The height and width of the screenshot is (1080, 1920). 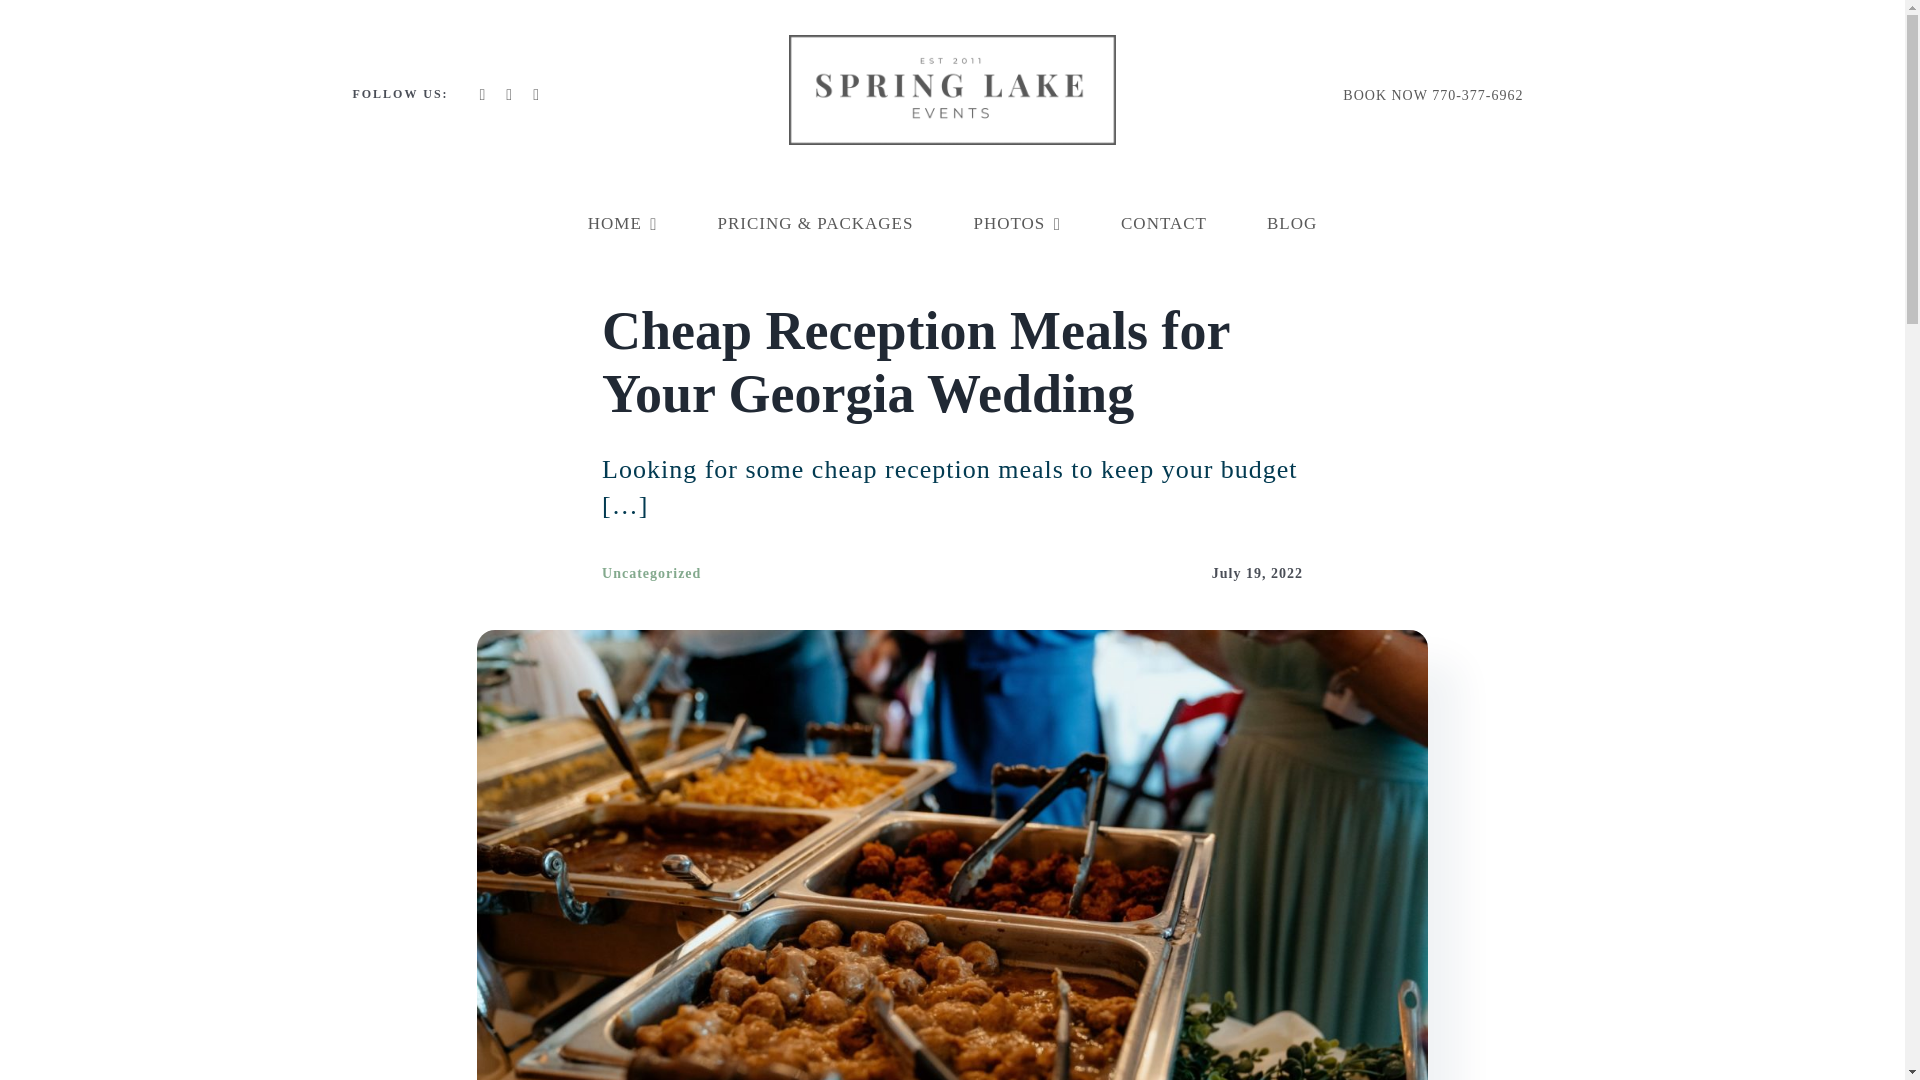 What do you see at coordinates (1432, 95) in the screenshot?
I see `BOOK NOW 770-377-6962` at bounding box center [1432, 95].